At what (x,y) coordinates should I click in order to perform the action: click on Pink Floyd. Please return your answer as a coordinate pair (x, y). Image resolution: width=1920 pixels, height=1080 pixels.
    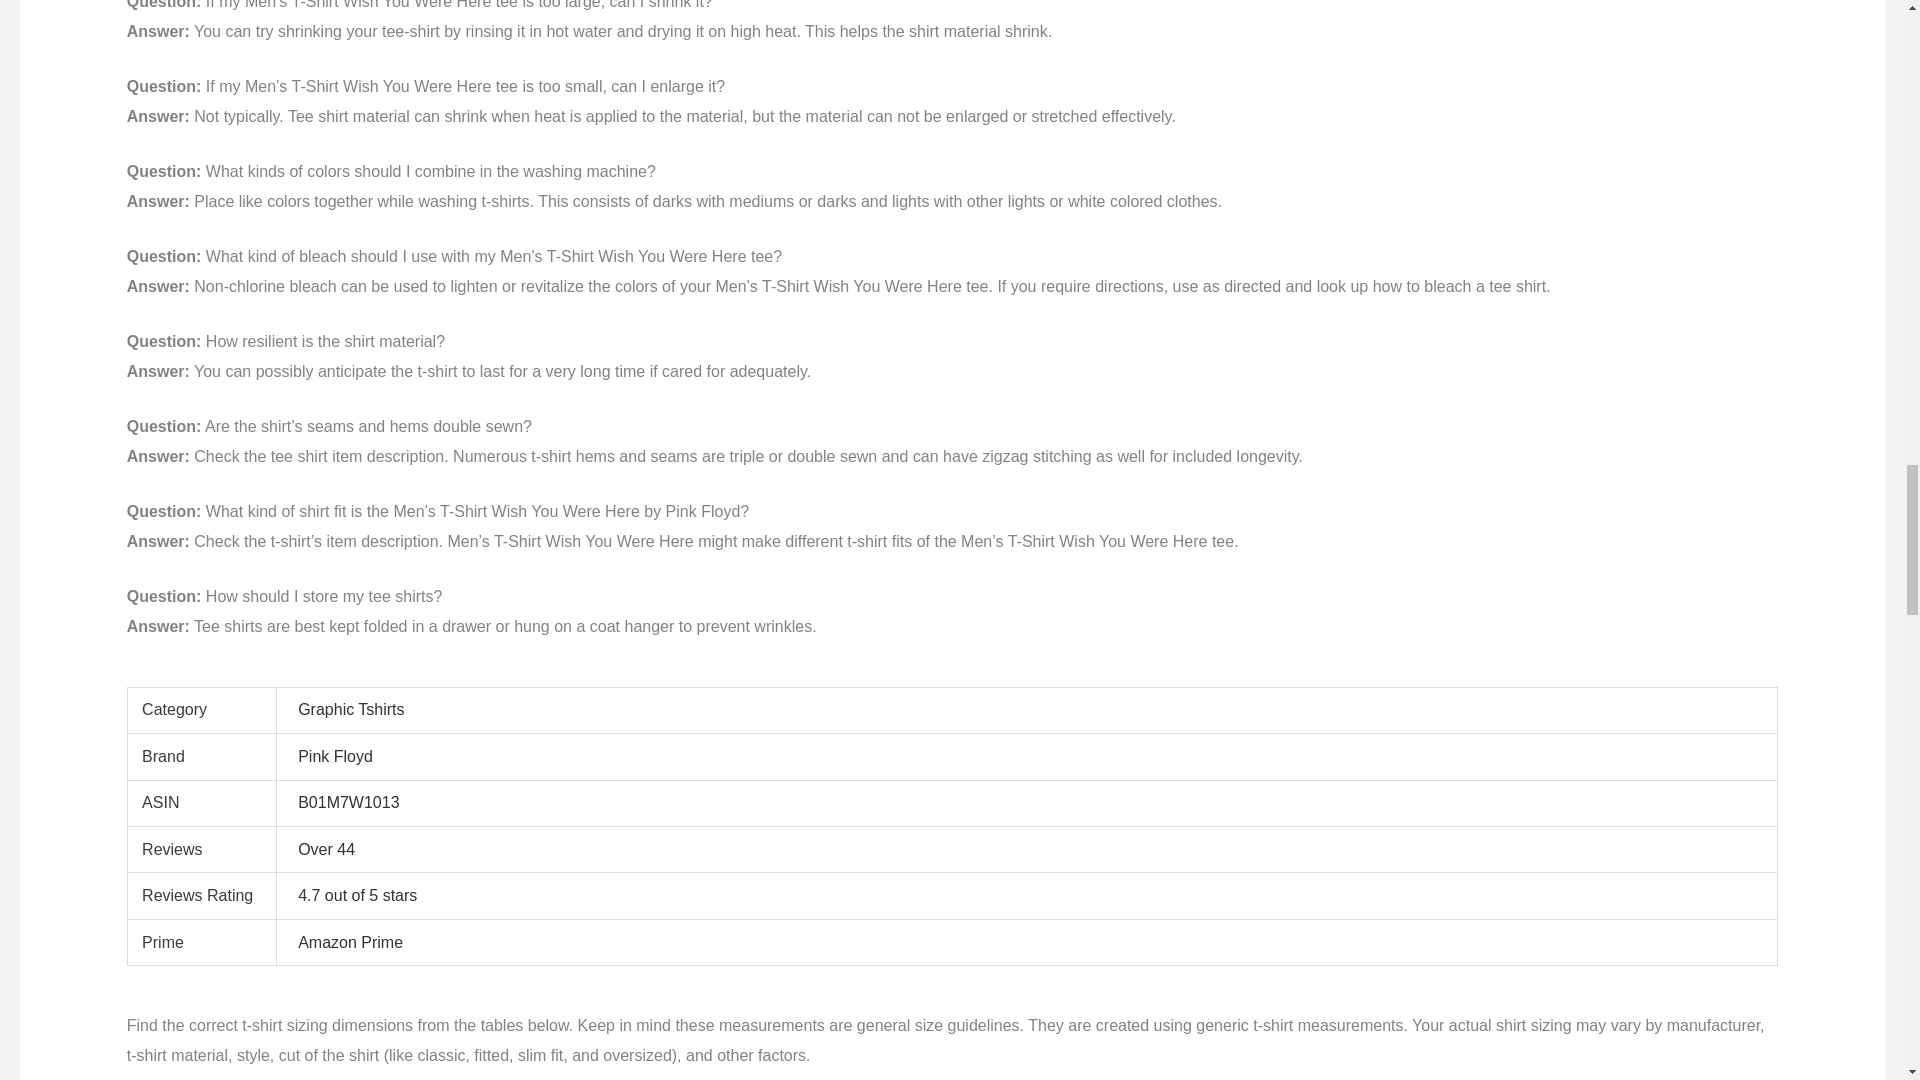
    Looking at the image, I should click on (334, 756).